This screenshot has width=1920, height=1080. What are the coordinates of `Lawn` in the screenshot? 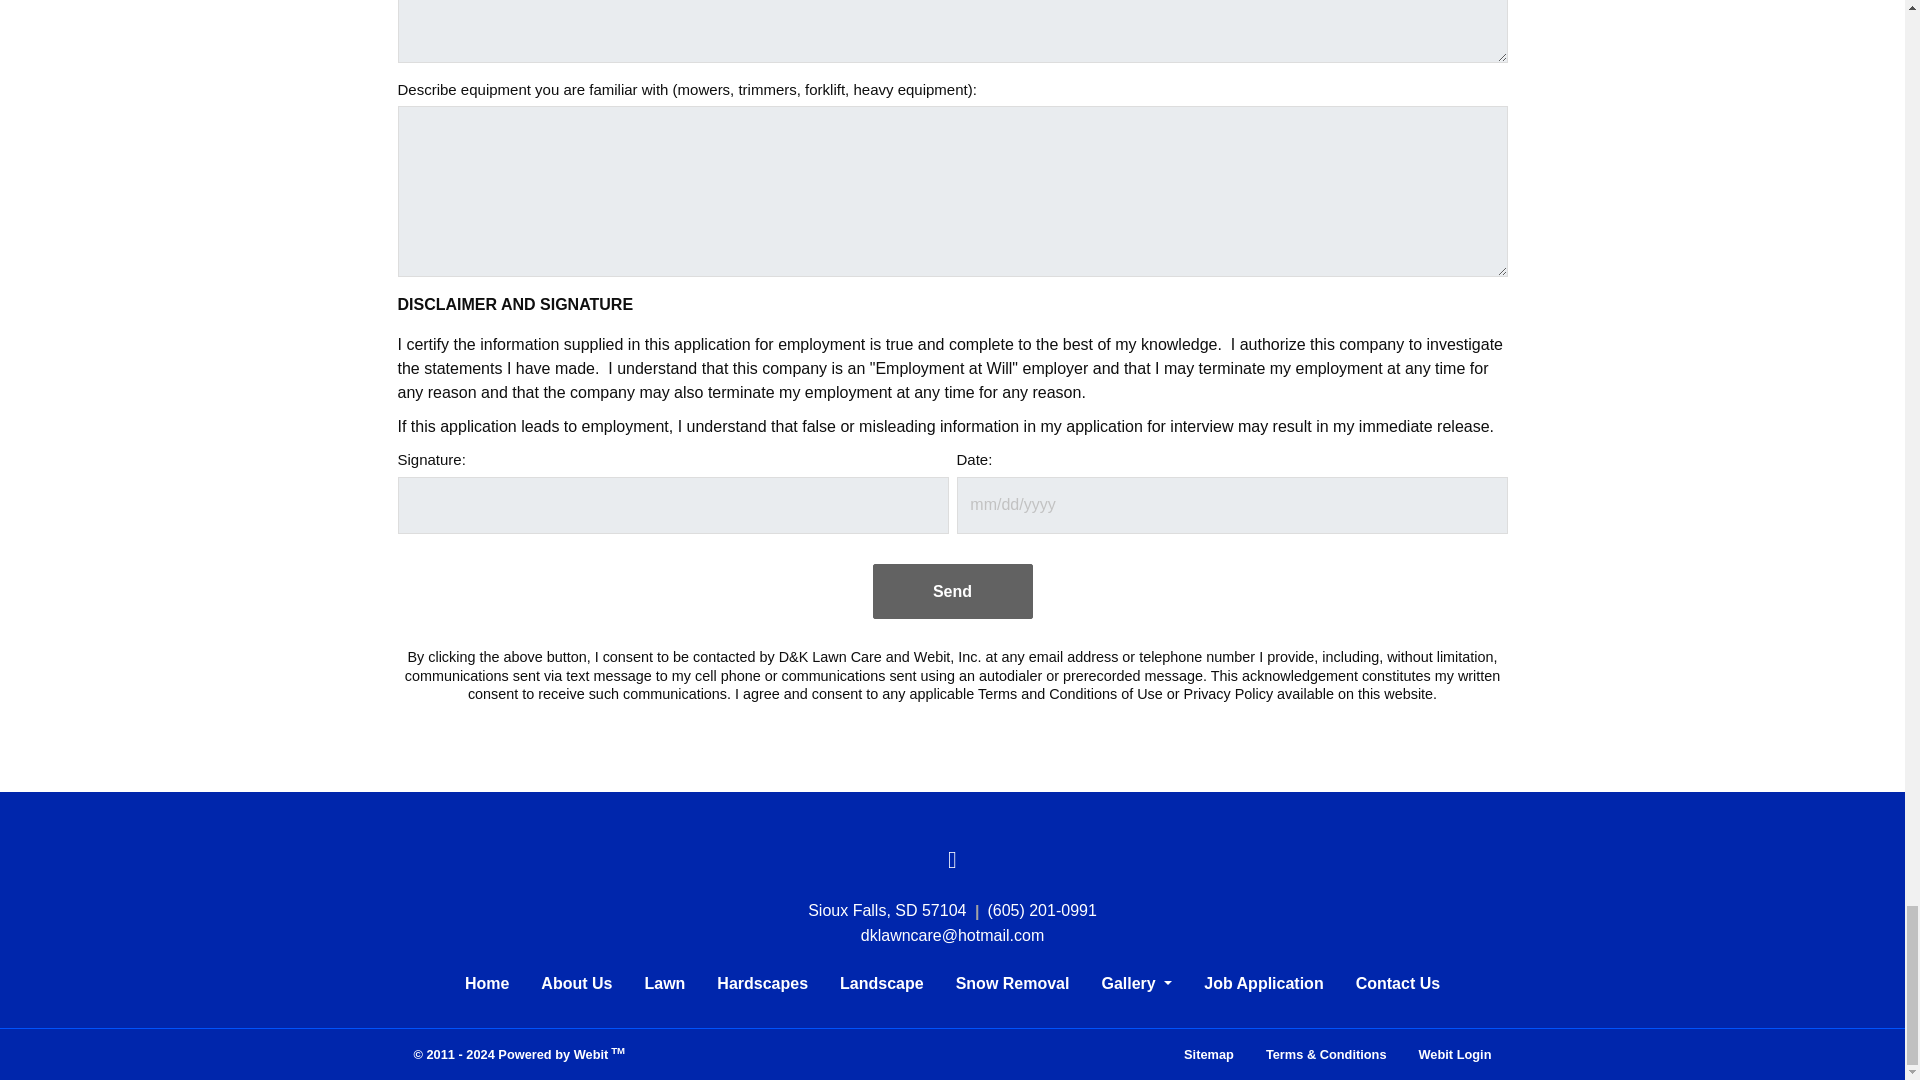 It's located at (664, 984).